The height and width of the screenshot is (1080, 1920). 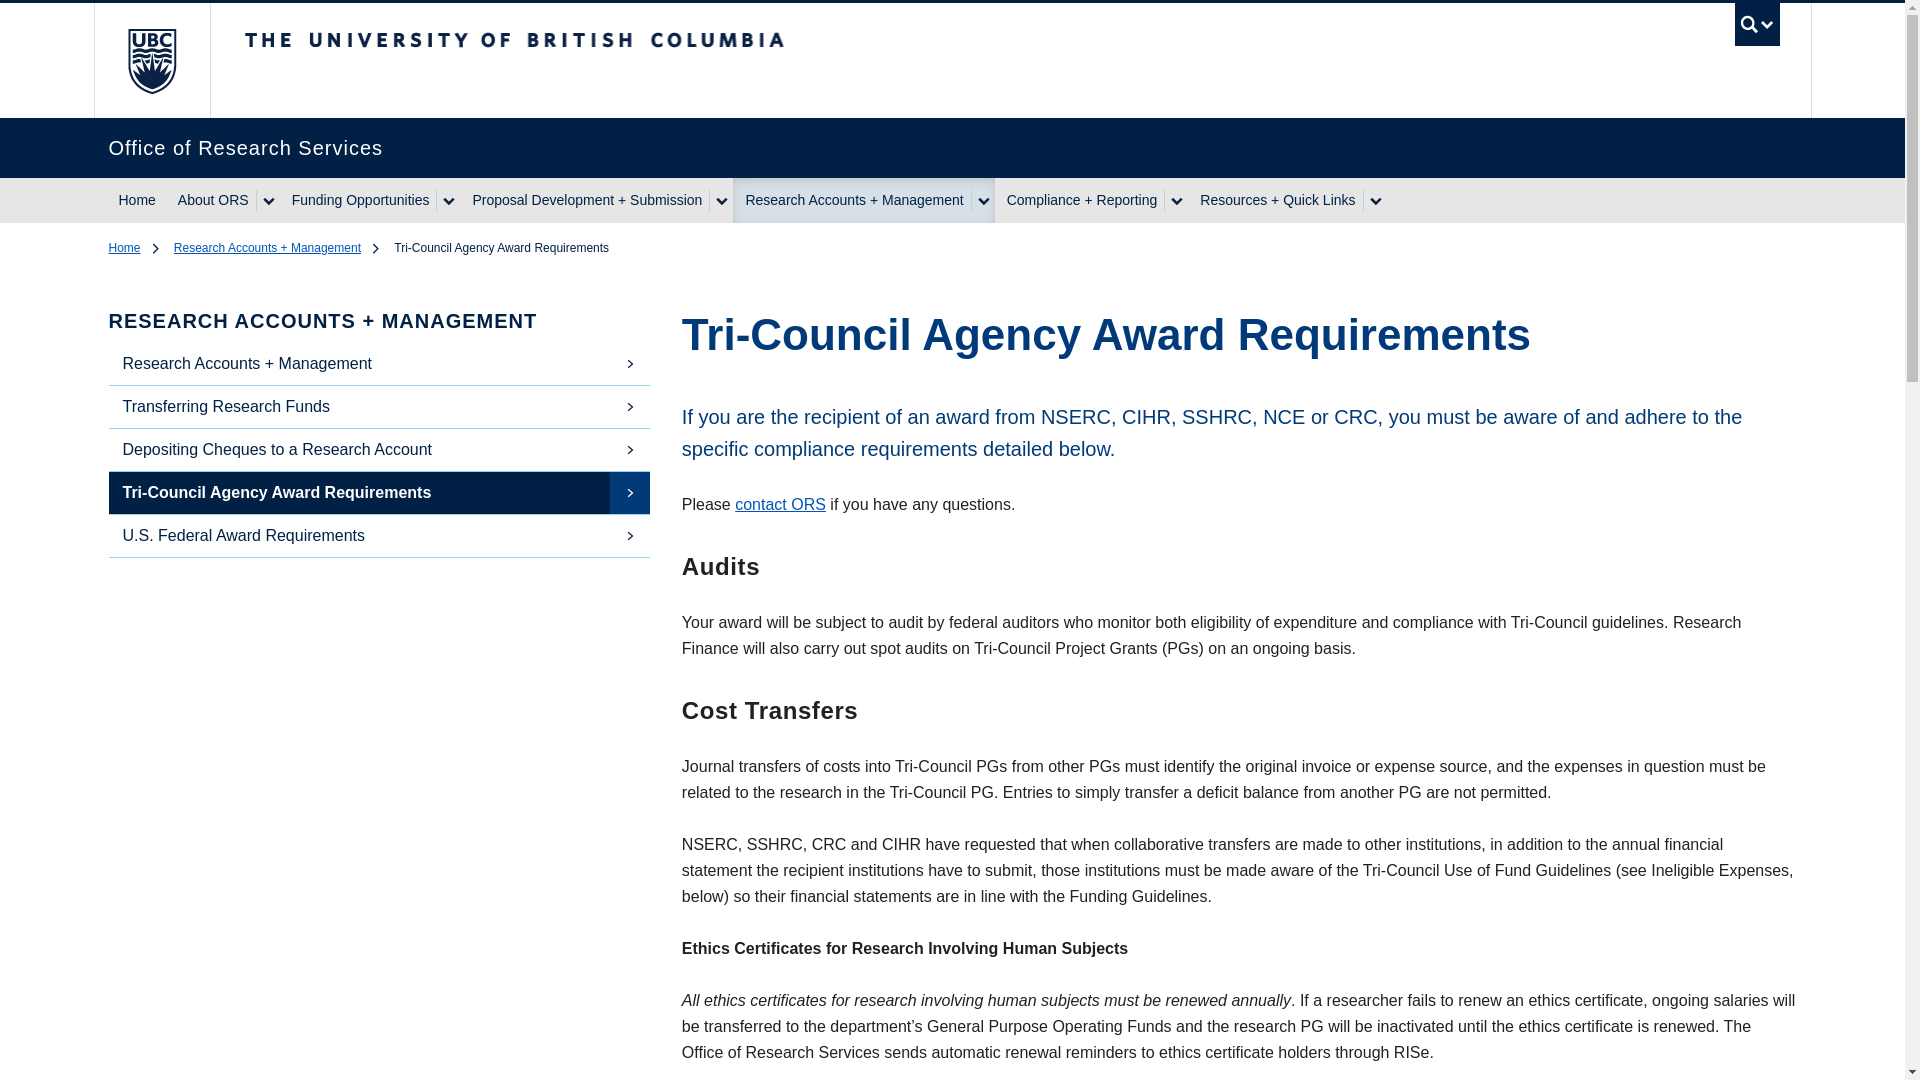 I want to click on Office of Research Services, so click(x=924, y=148).